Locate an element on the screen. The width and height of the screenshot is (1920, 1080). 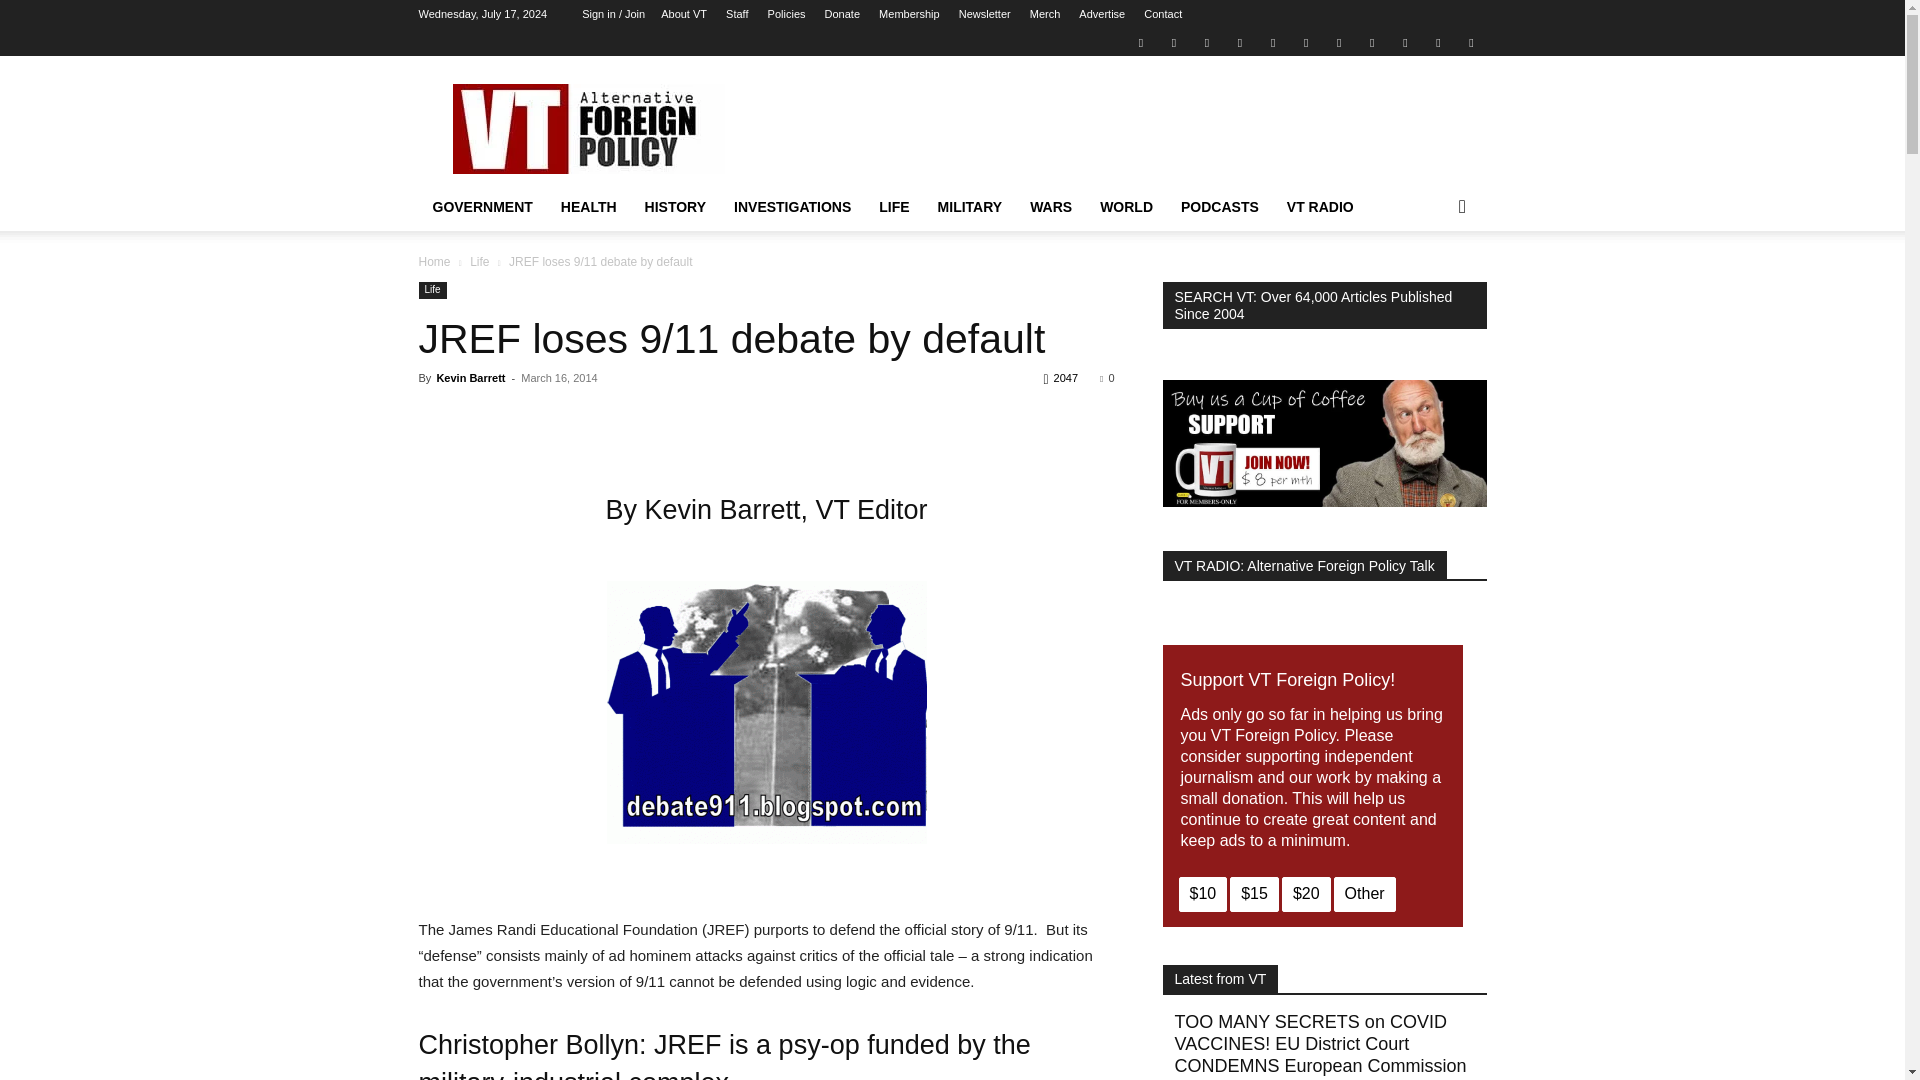
Policies is located at coordinates (787, 14).